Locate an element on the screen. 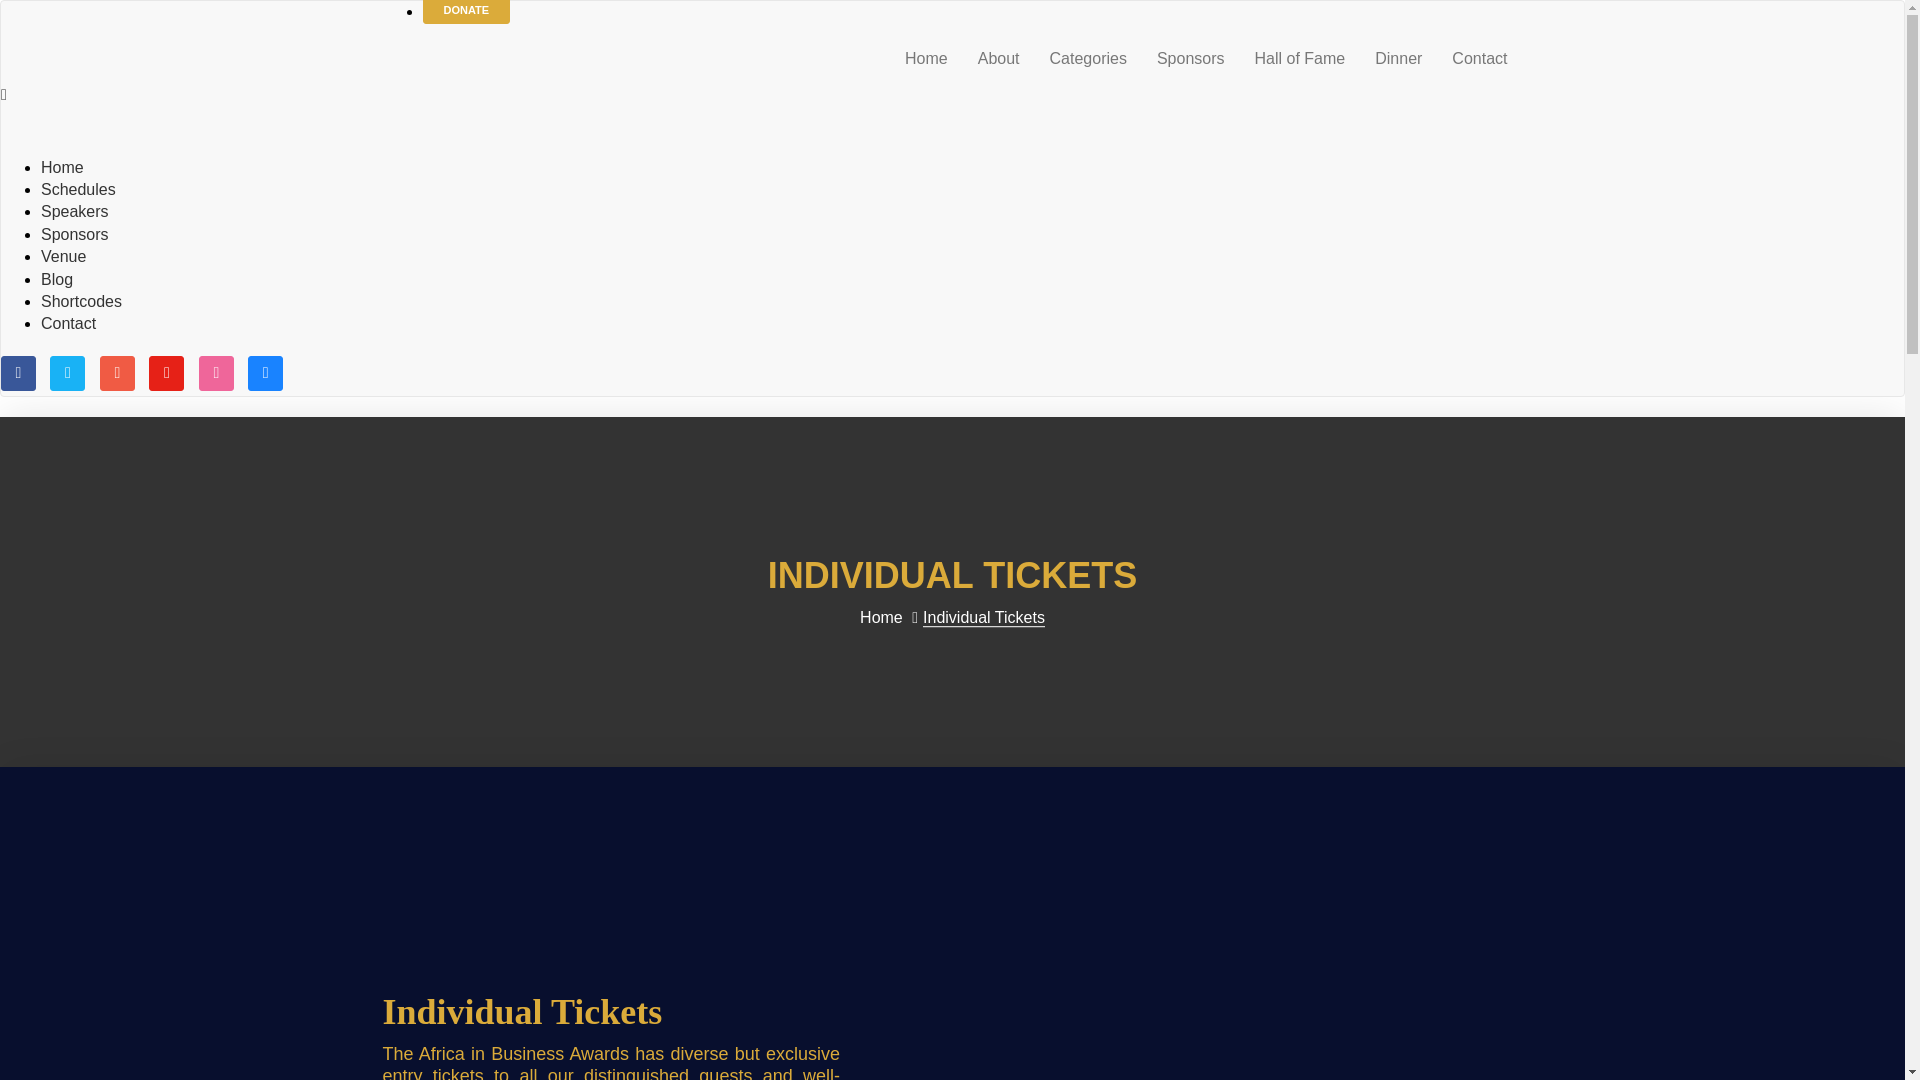  Hall of Fame is located at coordinates (1300, 58).